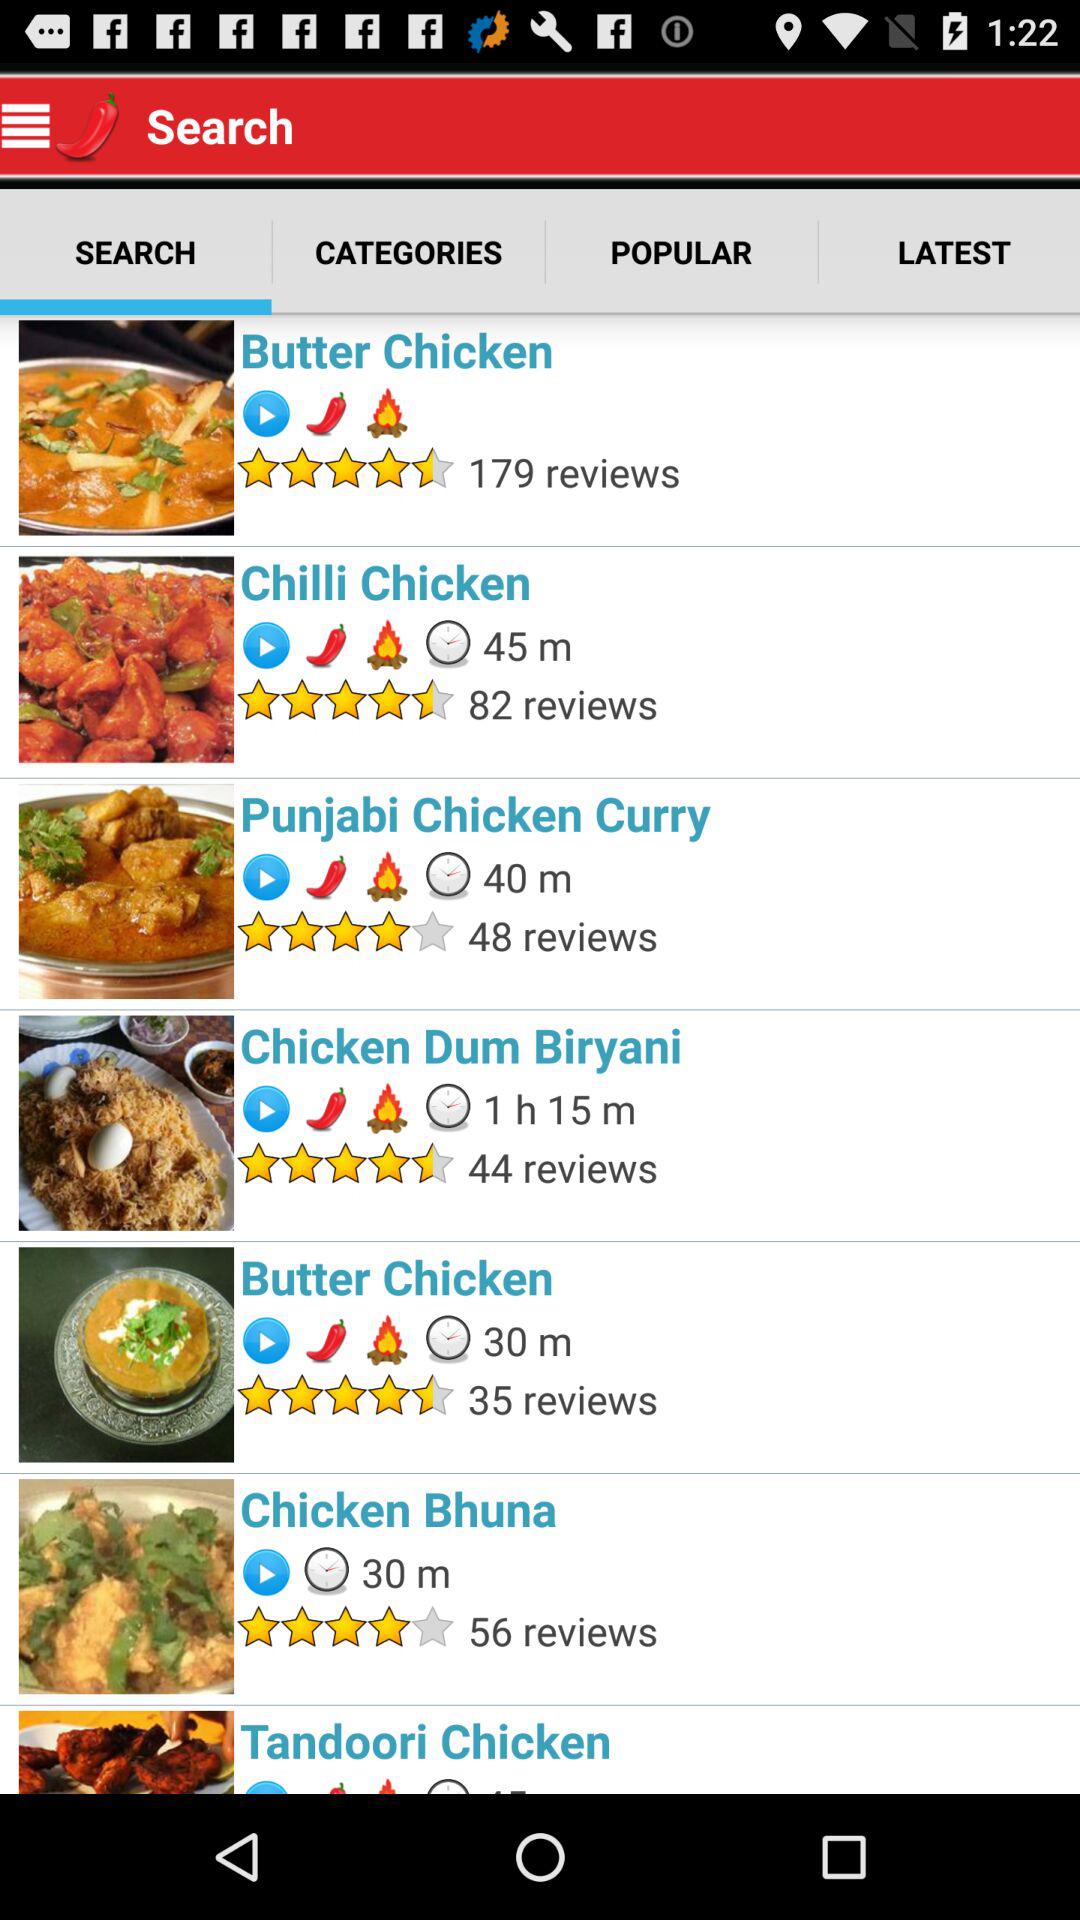 This screenshot has width=1080, height=1920. I want to click on flip until 1 h 15, so click(559, 1108).